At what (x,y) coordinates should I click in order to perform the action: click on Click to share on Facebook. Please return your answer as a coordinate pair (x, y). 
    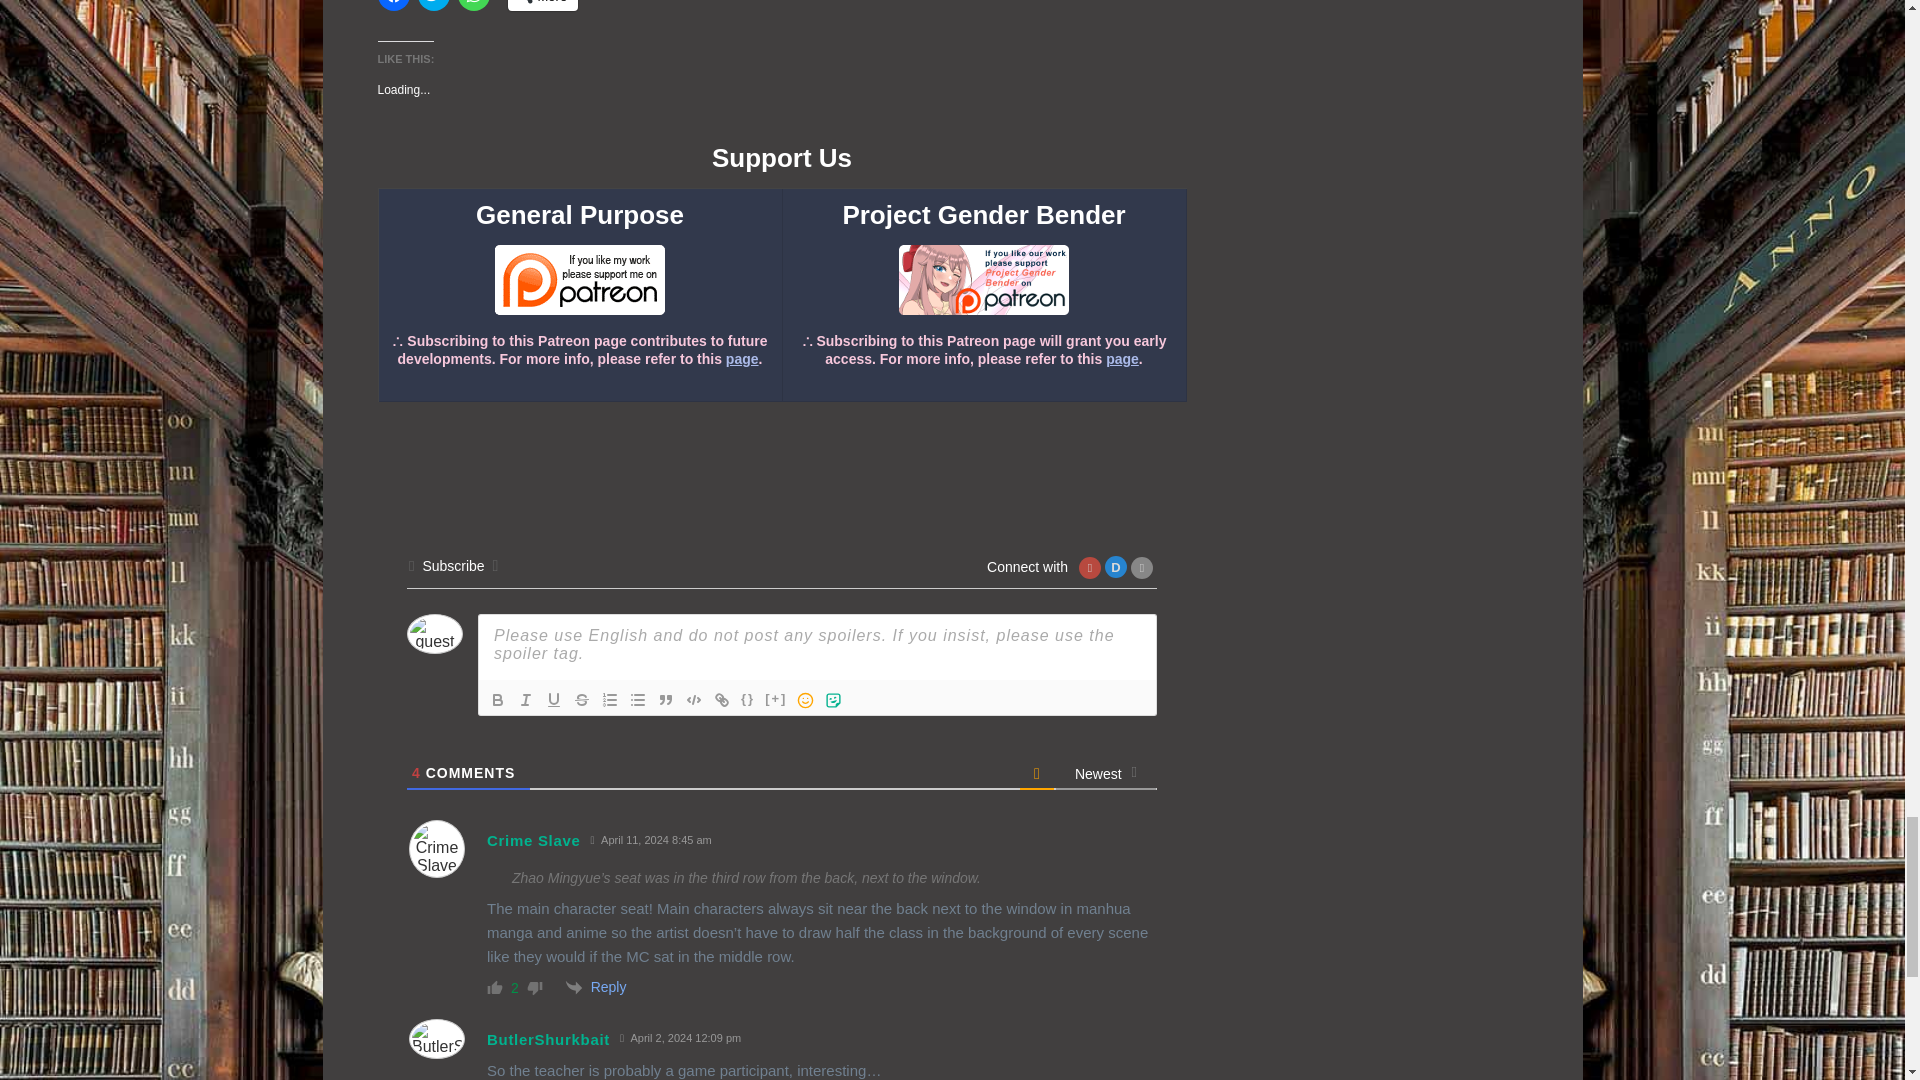
    Looking at the image, I should click on (394, 5).